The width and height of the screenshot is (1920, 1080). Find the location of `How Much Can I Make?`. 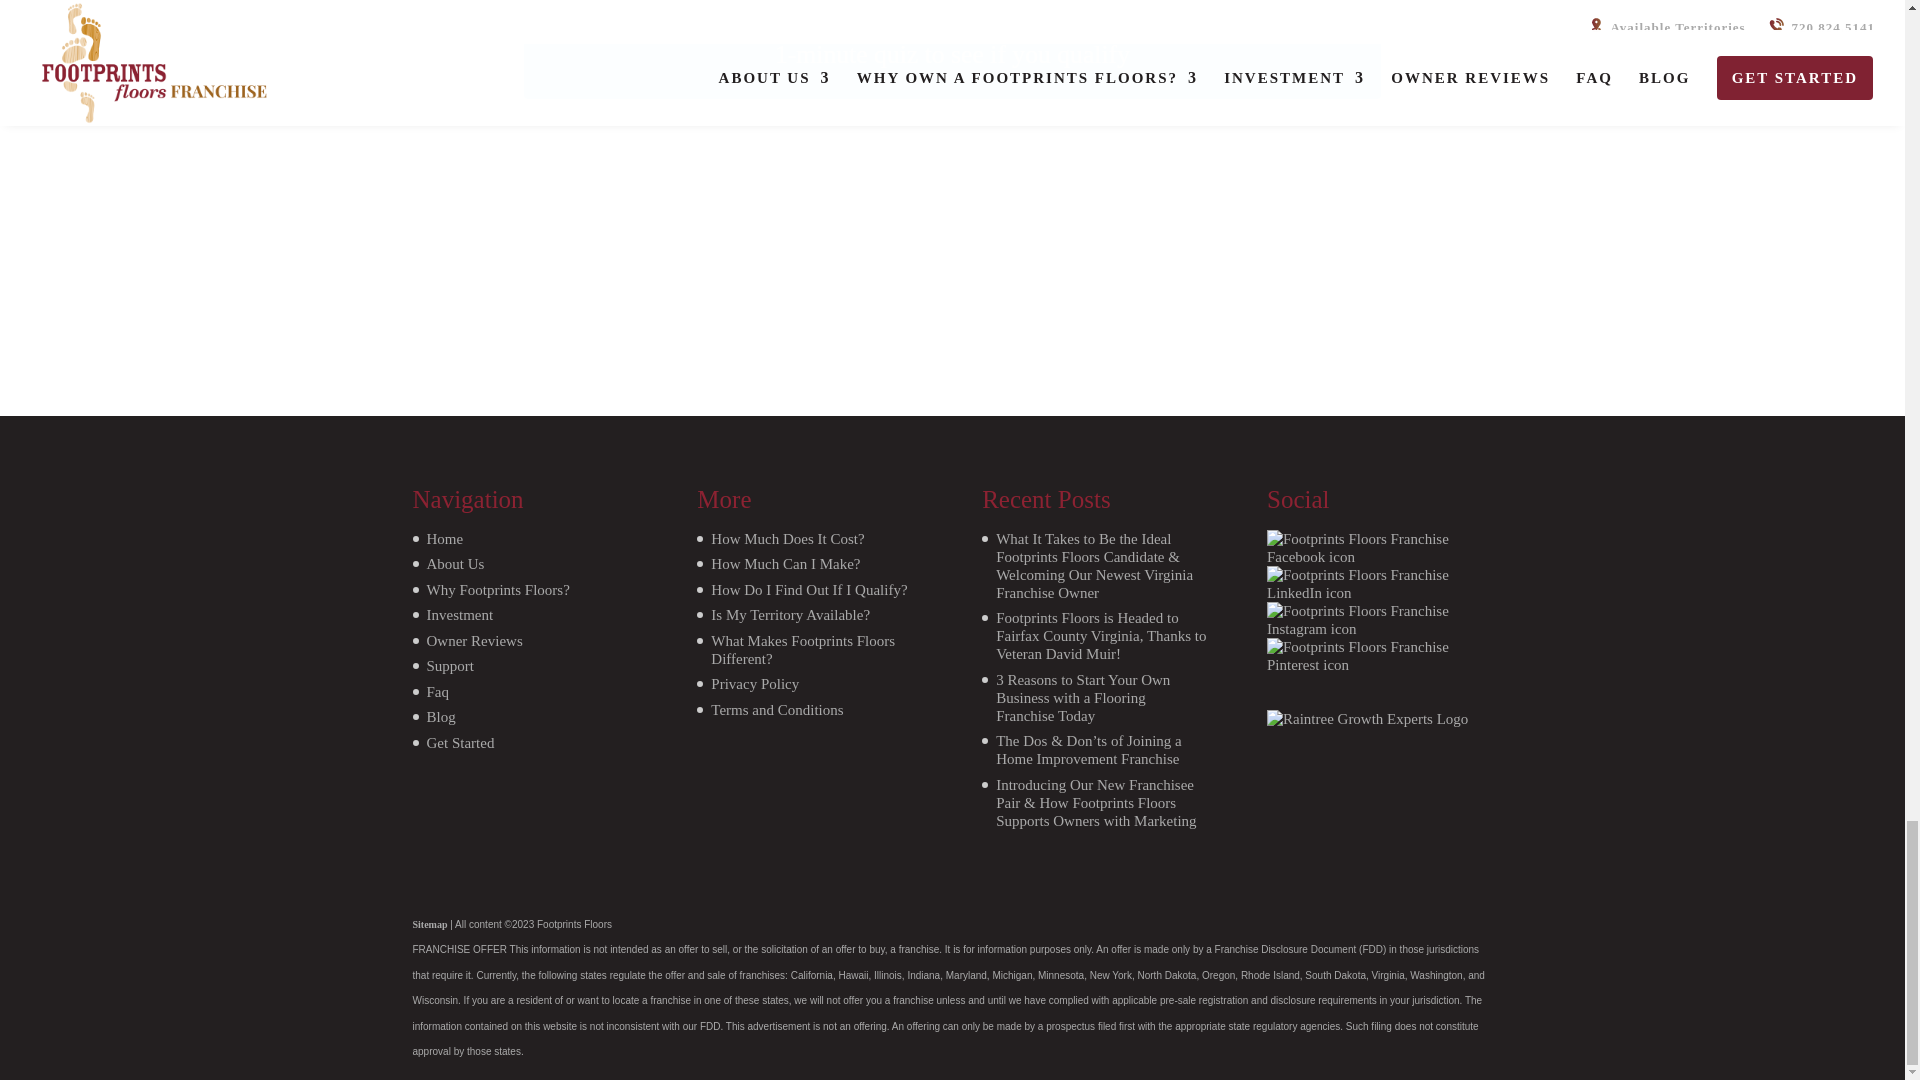

How Much Can I Make? is located at coordinates (808, 564).